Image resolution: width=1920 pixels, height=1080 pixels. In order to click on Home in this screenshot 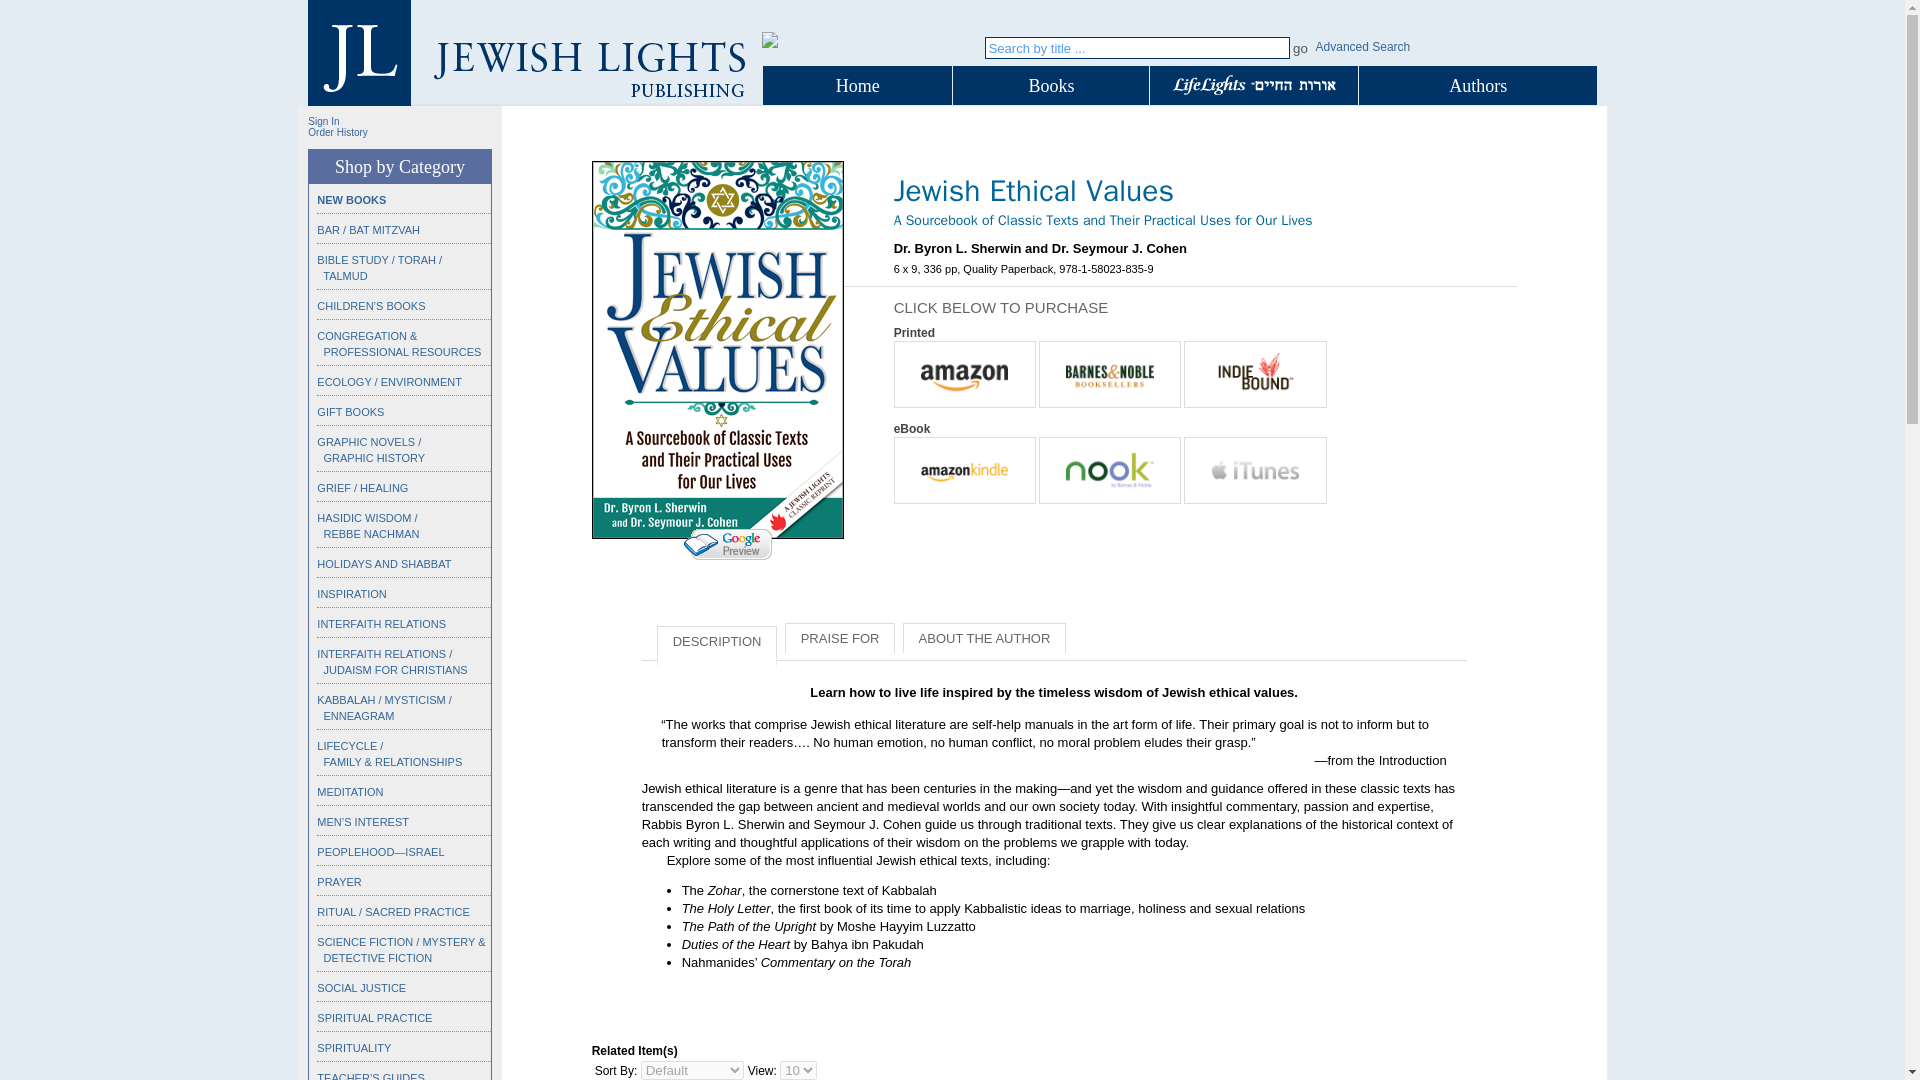, I will do `click(857, 86)`.